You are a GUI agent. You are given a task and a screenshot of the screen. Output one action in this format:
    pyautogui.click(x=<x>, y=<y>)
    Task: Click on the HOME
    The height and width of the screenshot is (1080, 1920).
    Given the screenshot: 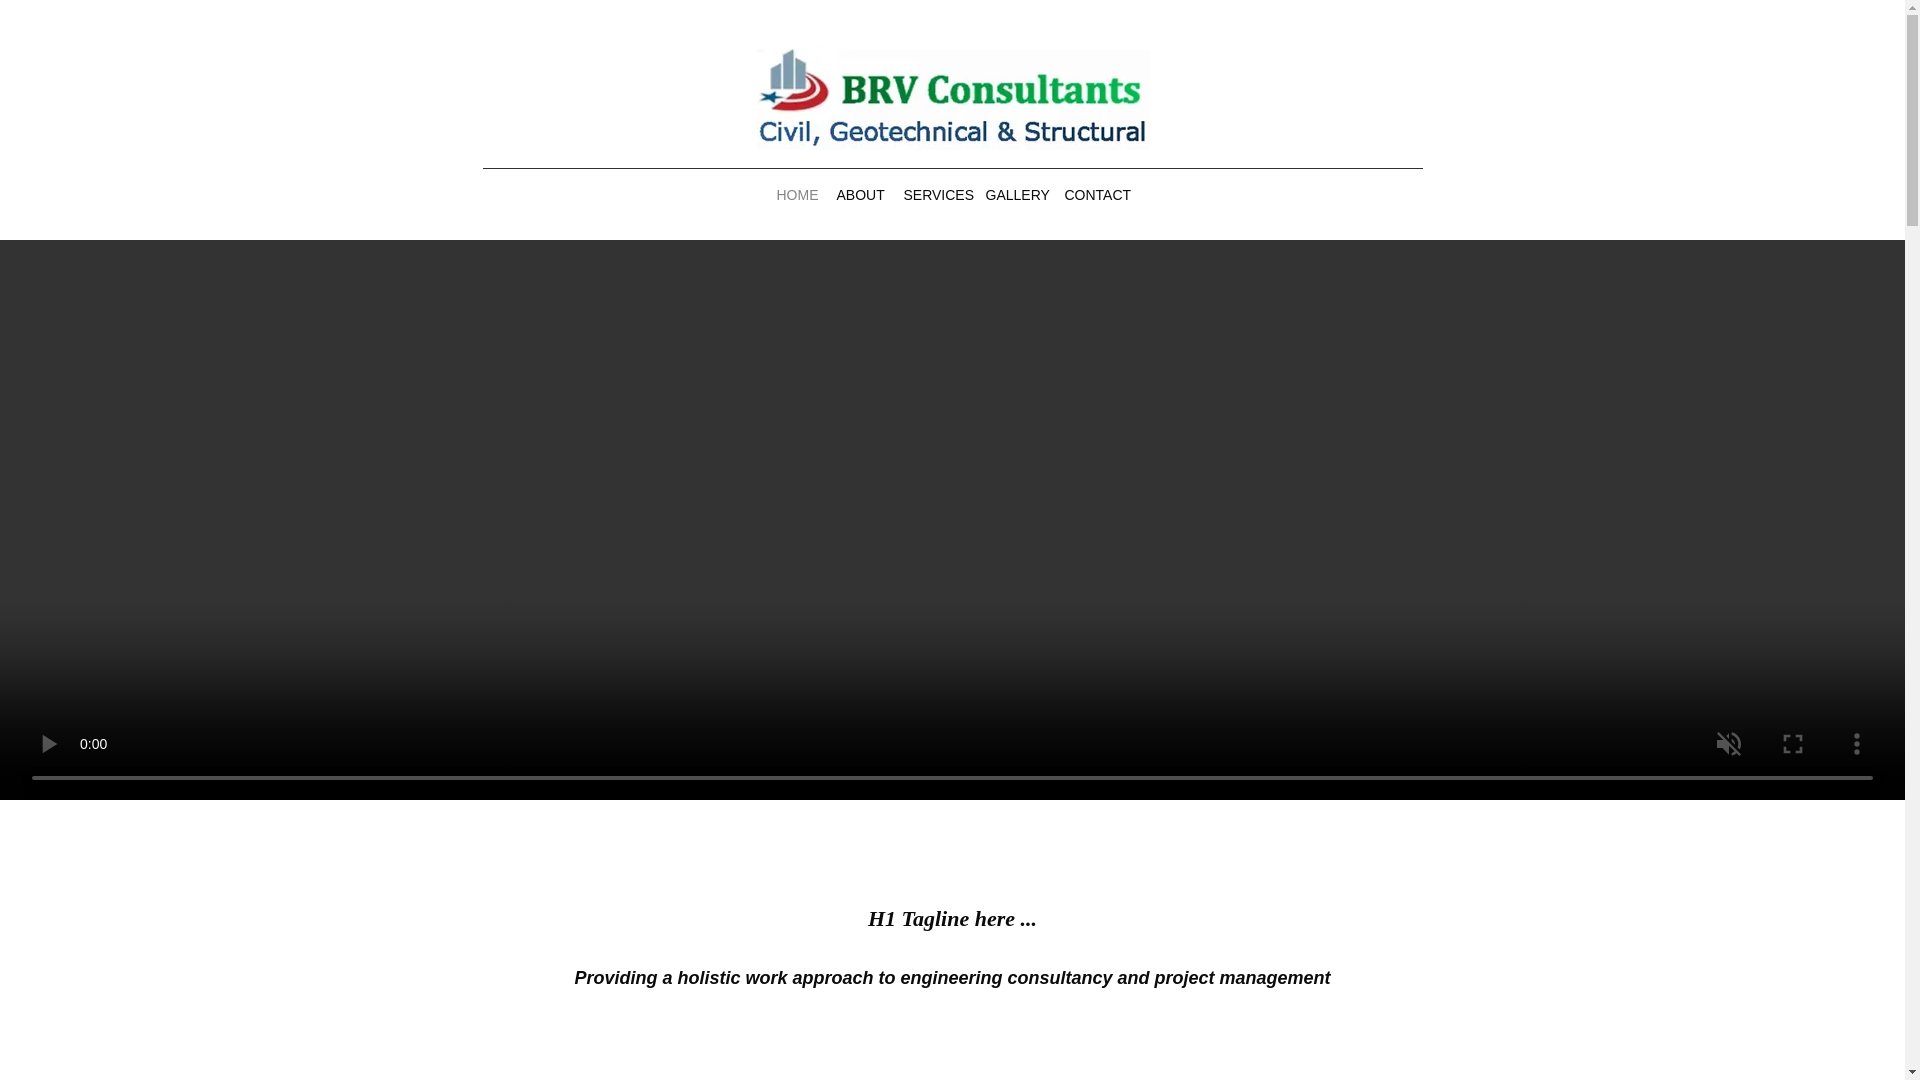 What is the action you would take?
    pyautogui.click(x=796, y=194)
    